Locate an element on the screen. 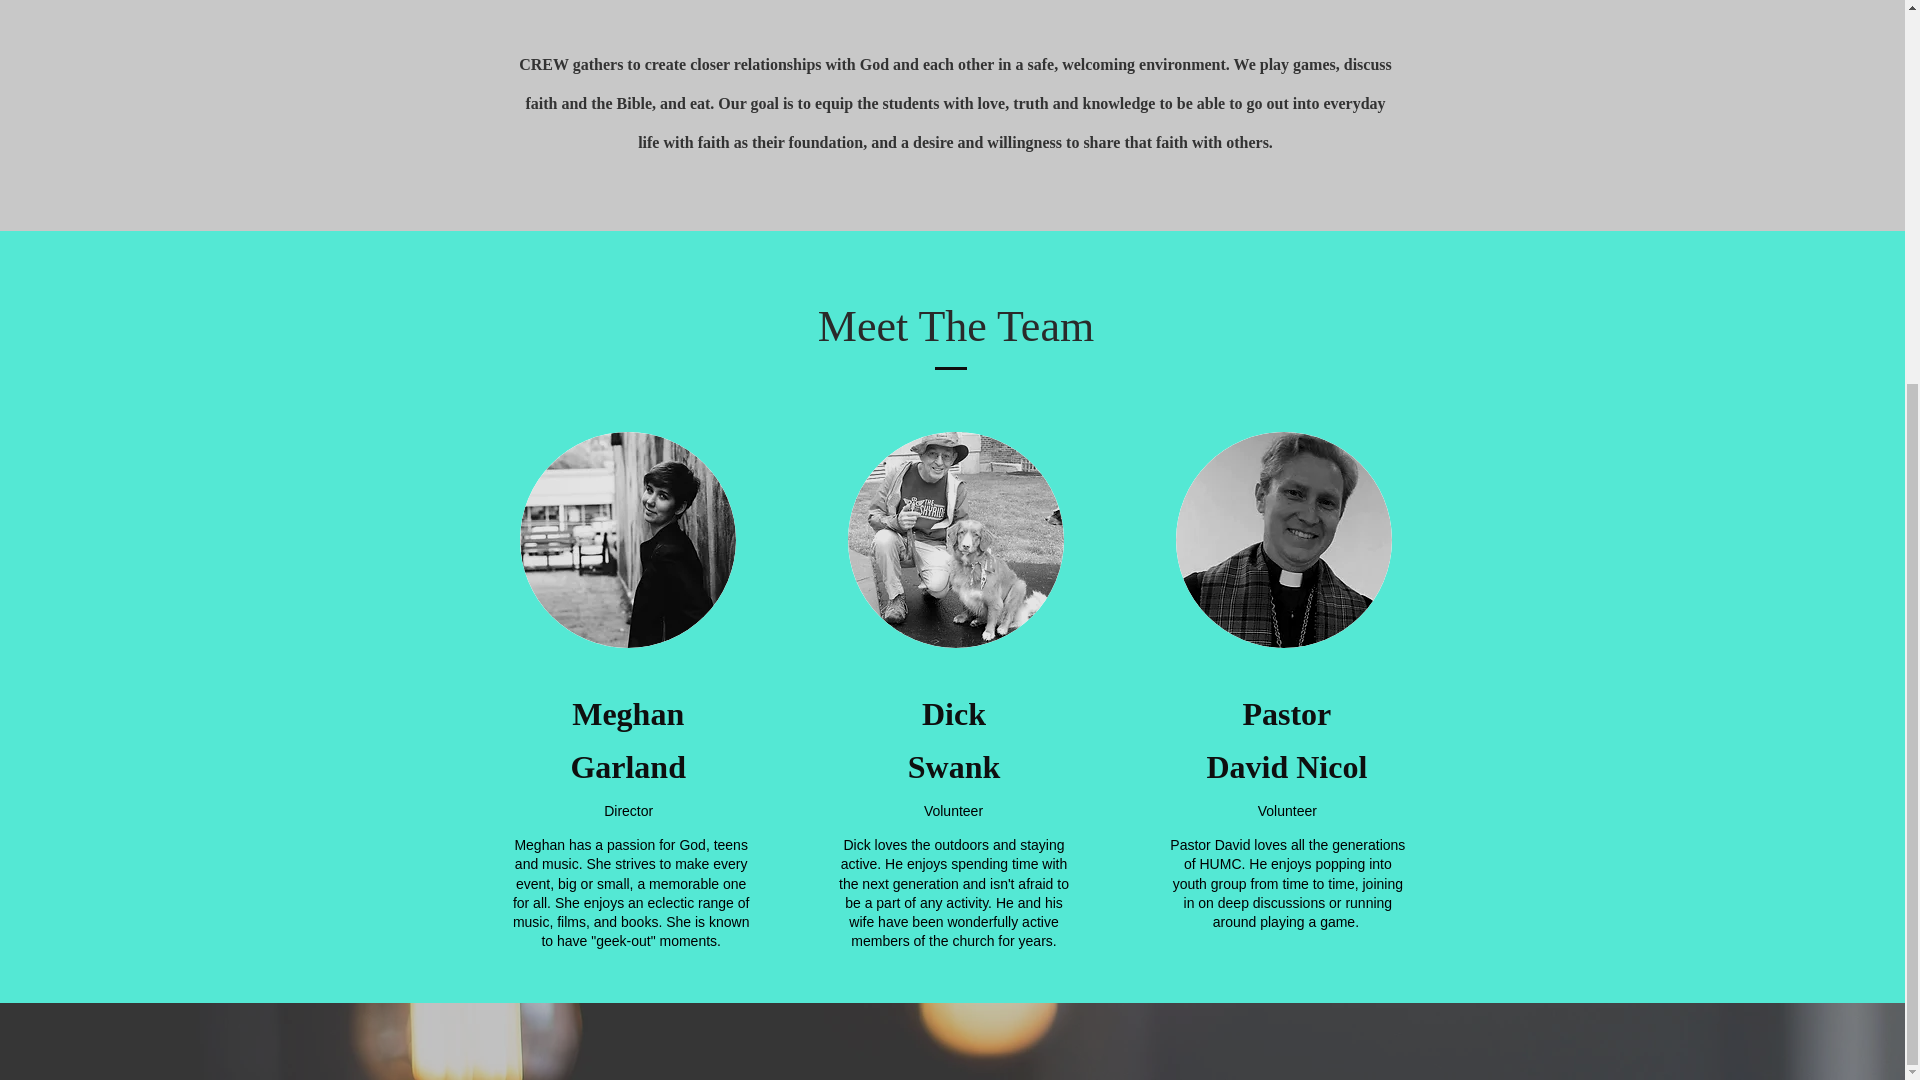  guy2.jpg is located at coordinates (628, 540).